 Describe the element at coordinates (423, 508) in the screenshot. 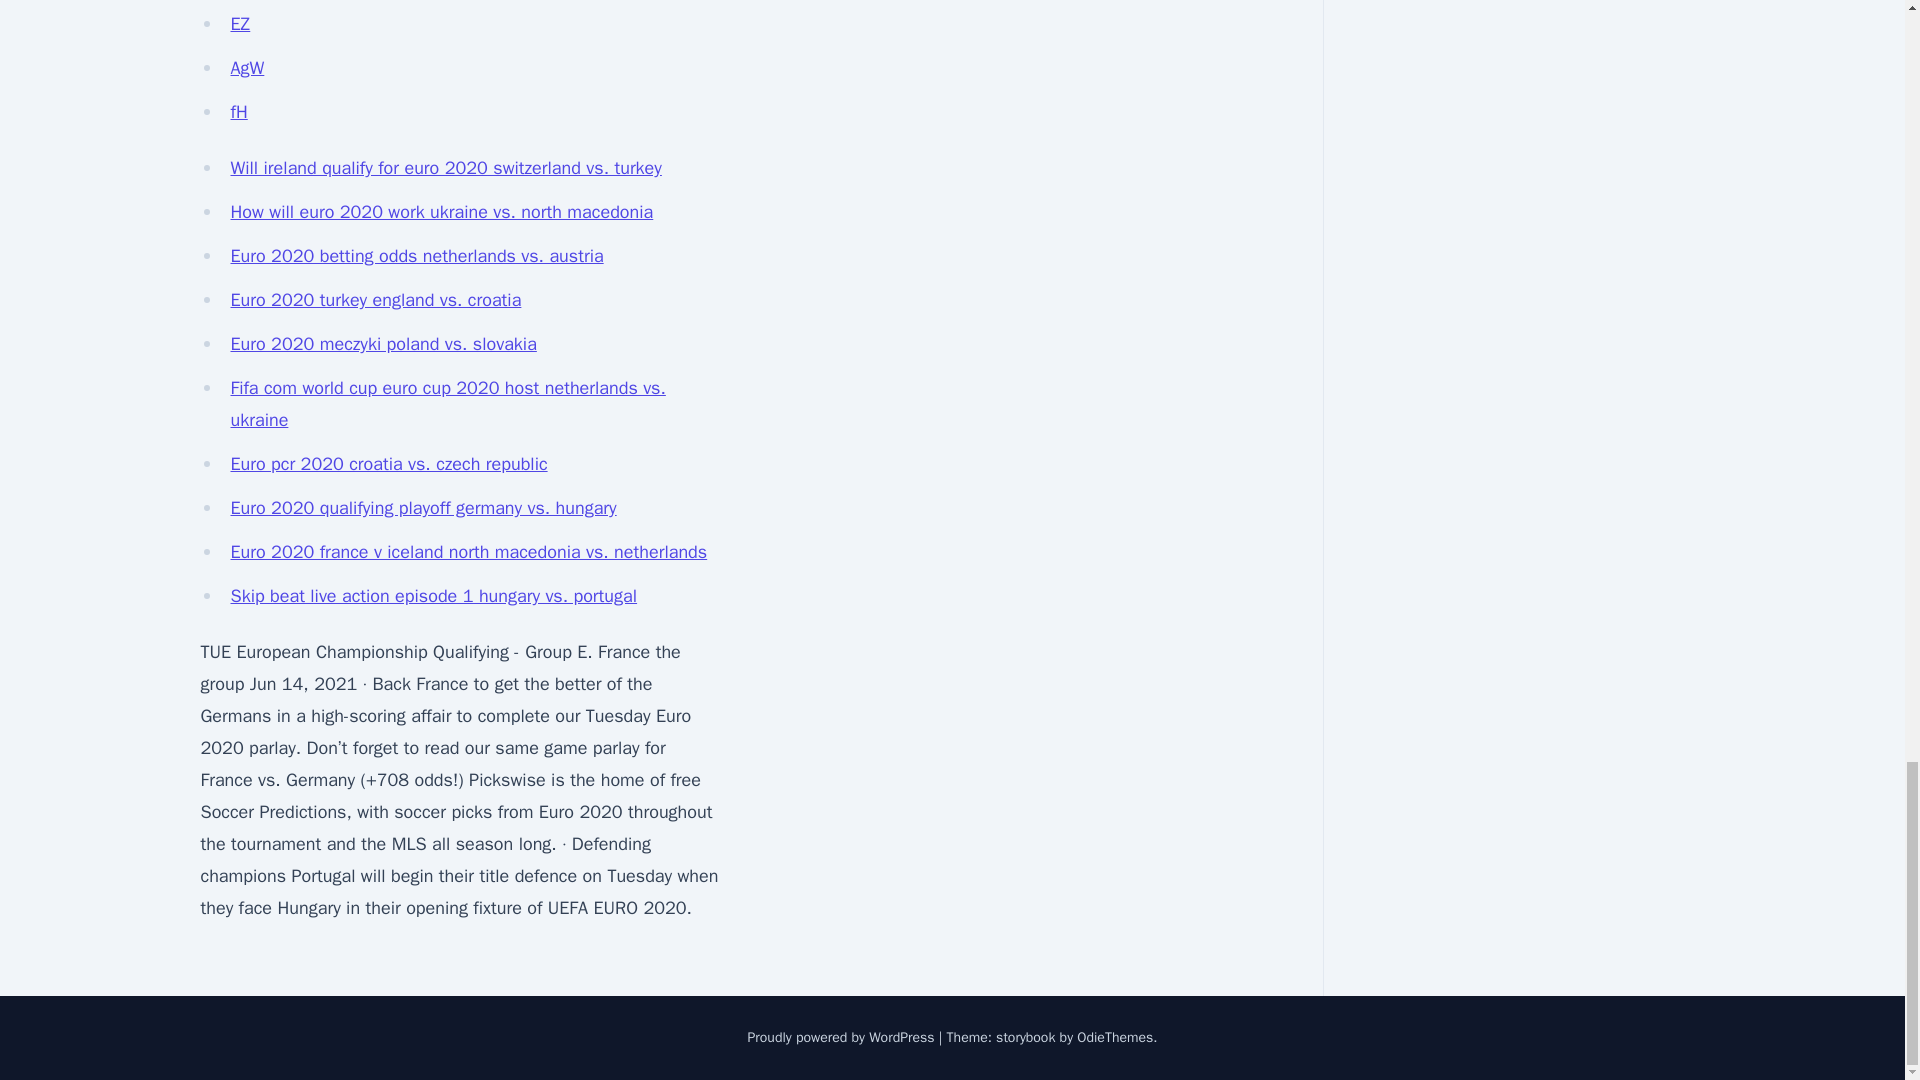

I see `Euro 2020 qualifying playoff germany vs. hungary` at that location.